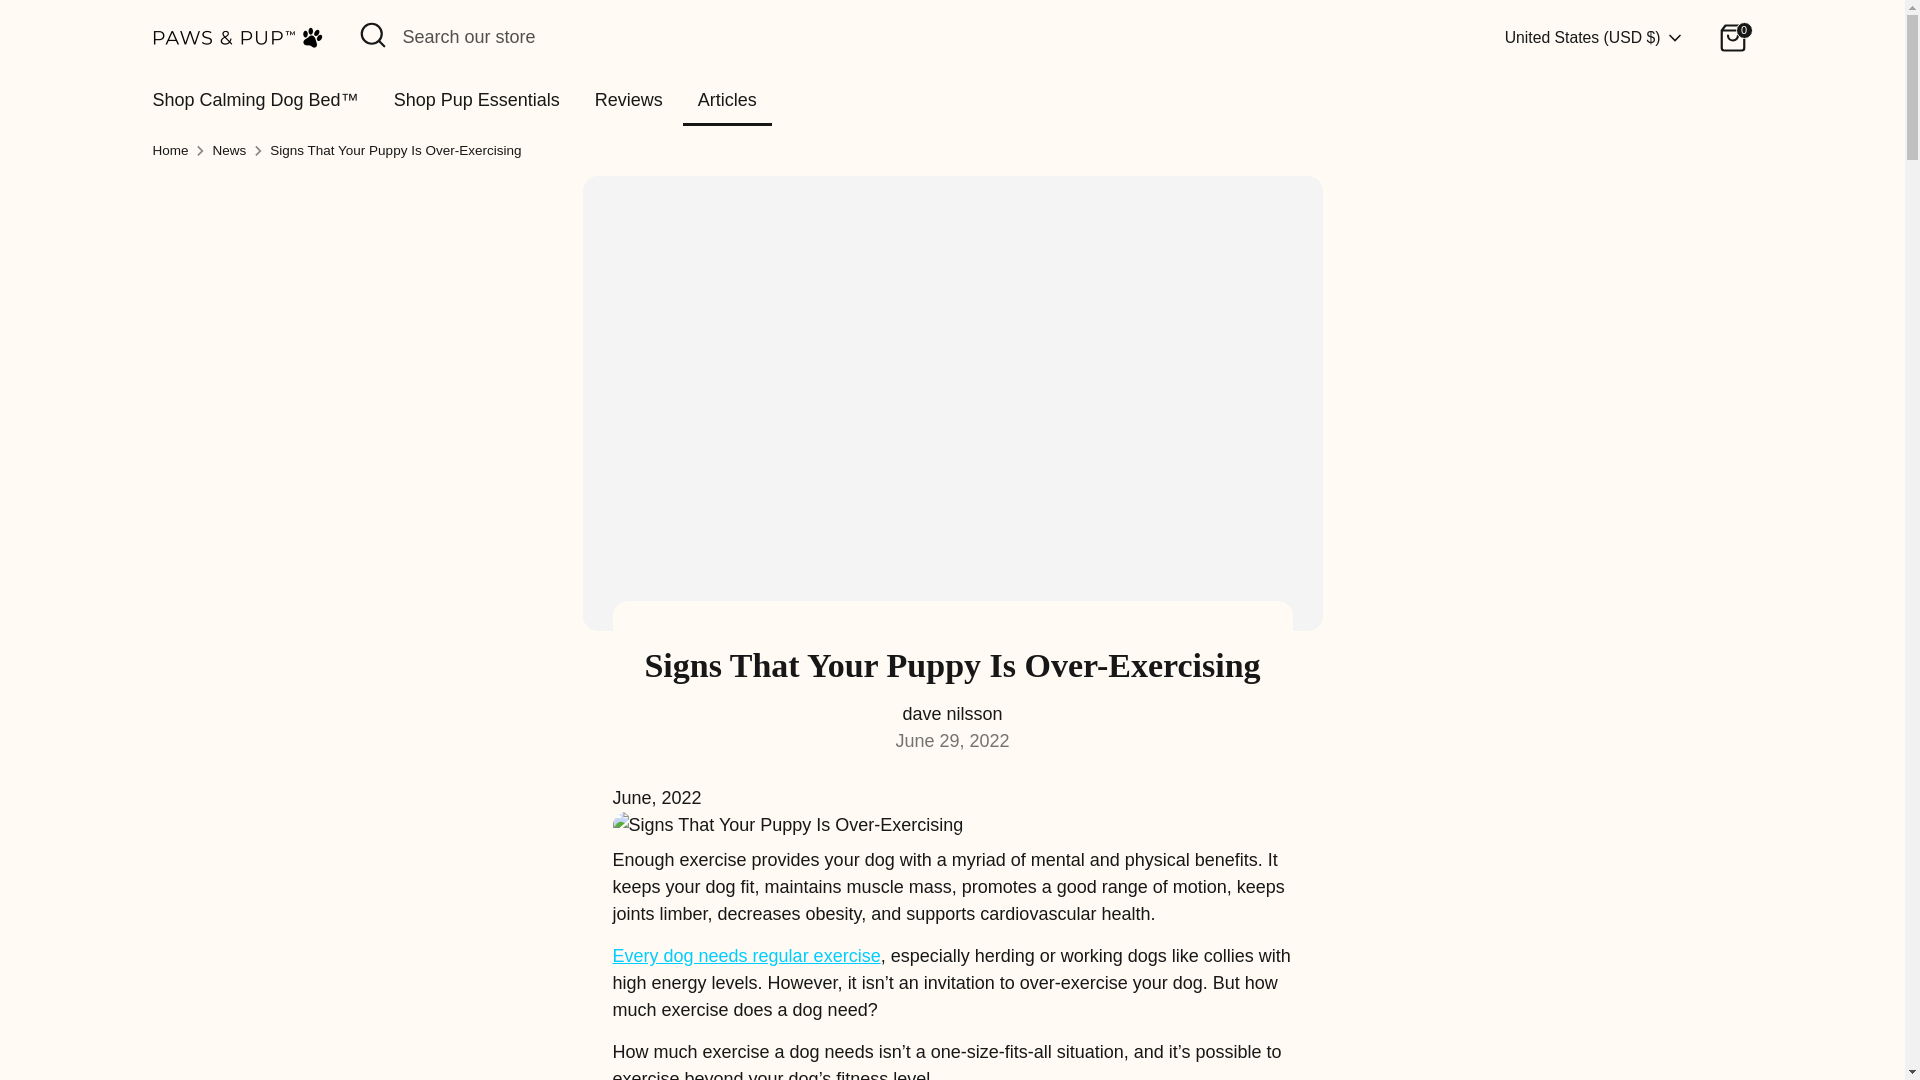  I want to click on PayPal, so click(1610, 1014).